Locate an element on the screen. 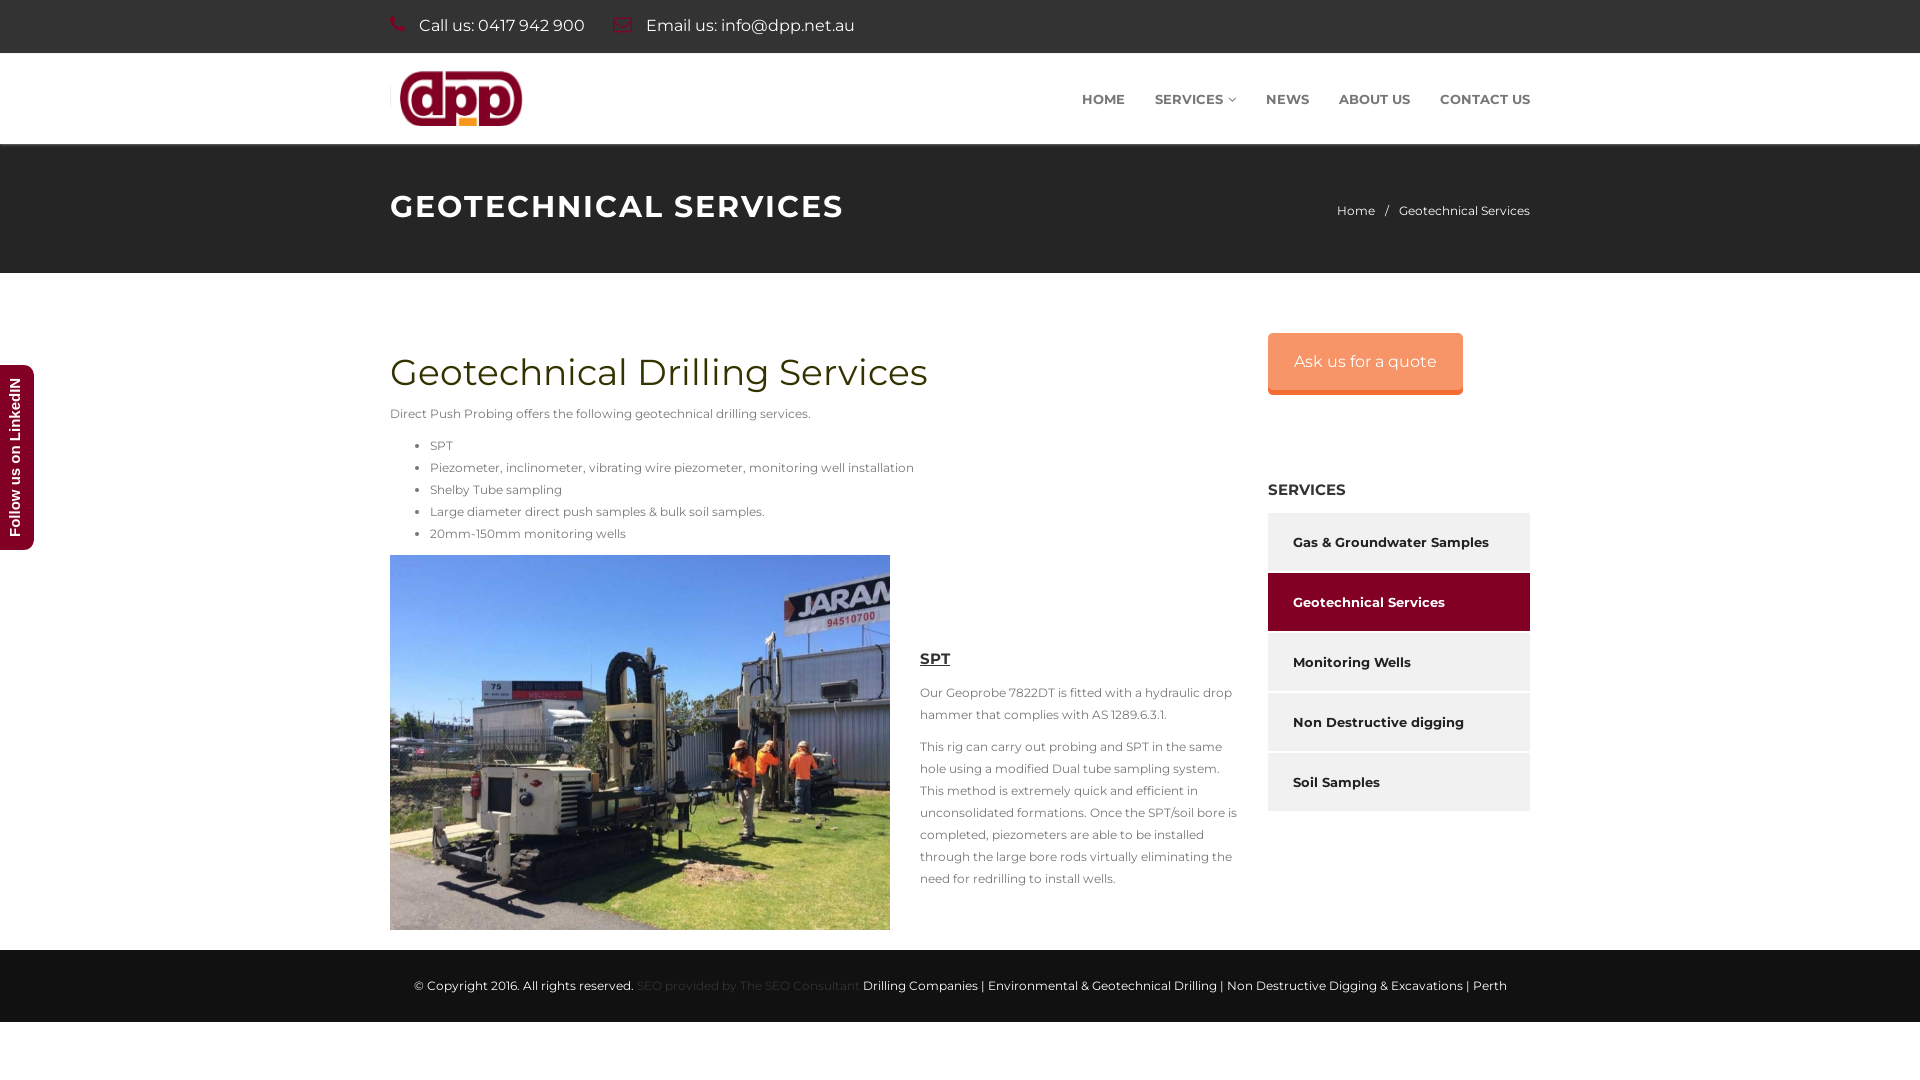  ABOUT US is located at coordinates (1374, 99).